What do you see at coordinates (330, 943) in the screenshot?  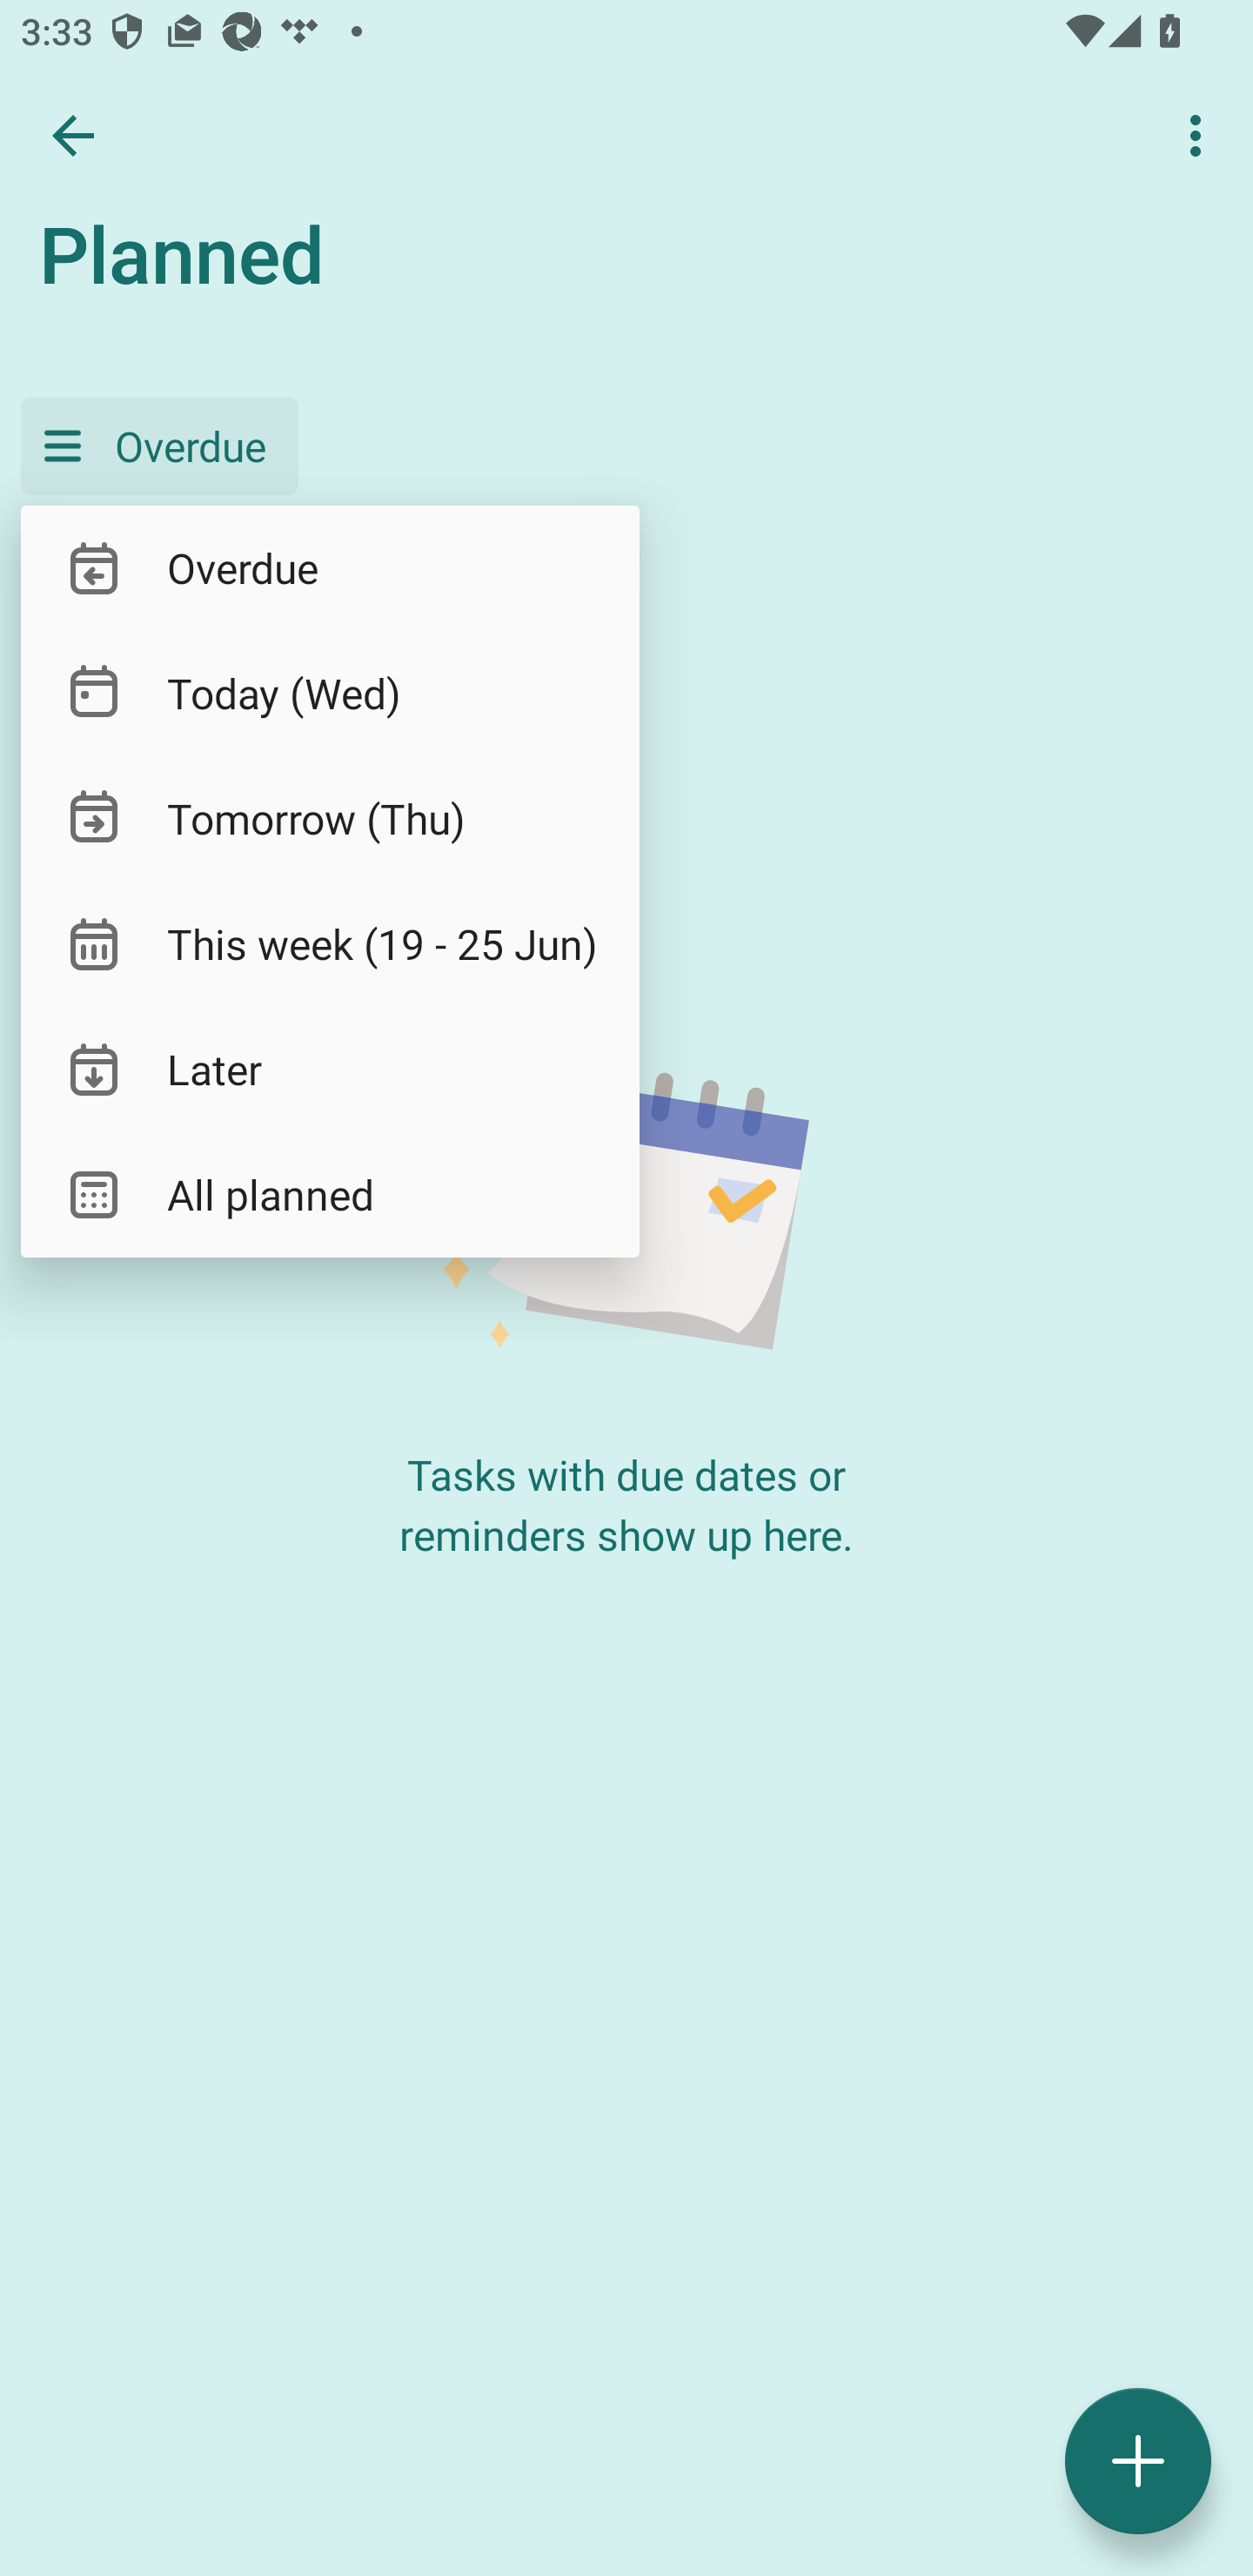 I see `This week (19 - 25 Jun)` at bounding box center [330, 943].